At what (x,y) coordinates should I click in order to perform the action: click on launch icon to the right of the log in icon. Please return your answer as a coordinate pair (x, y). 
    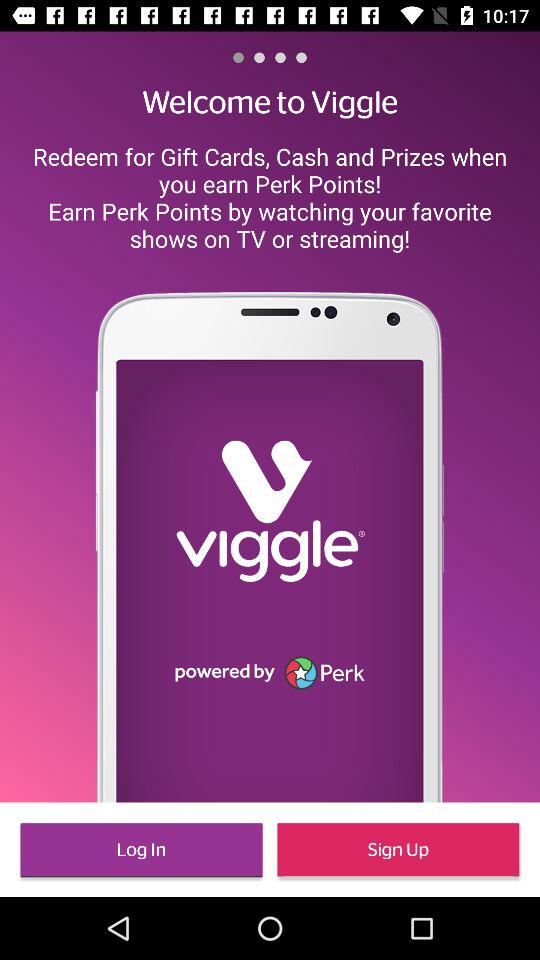
    Looking at the image, I should click on (398, 850).